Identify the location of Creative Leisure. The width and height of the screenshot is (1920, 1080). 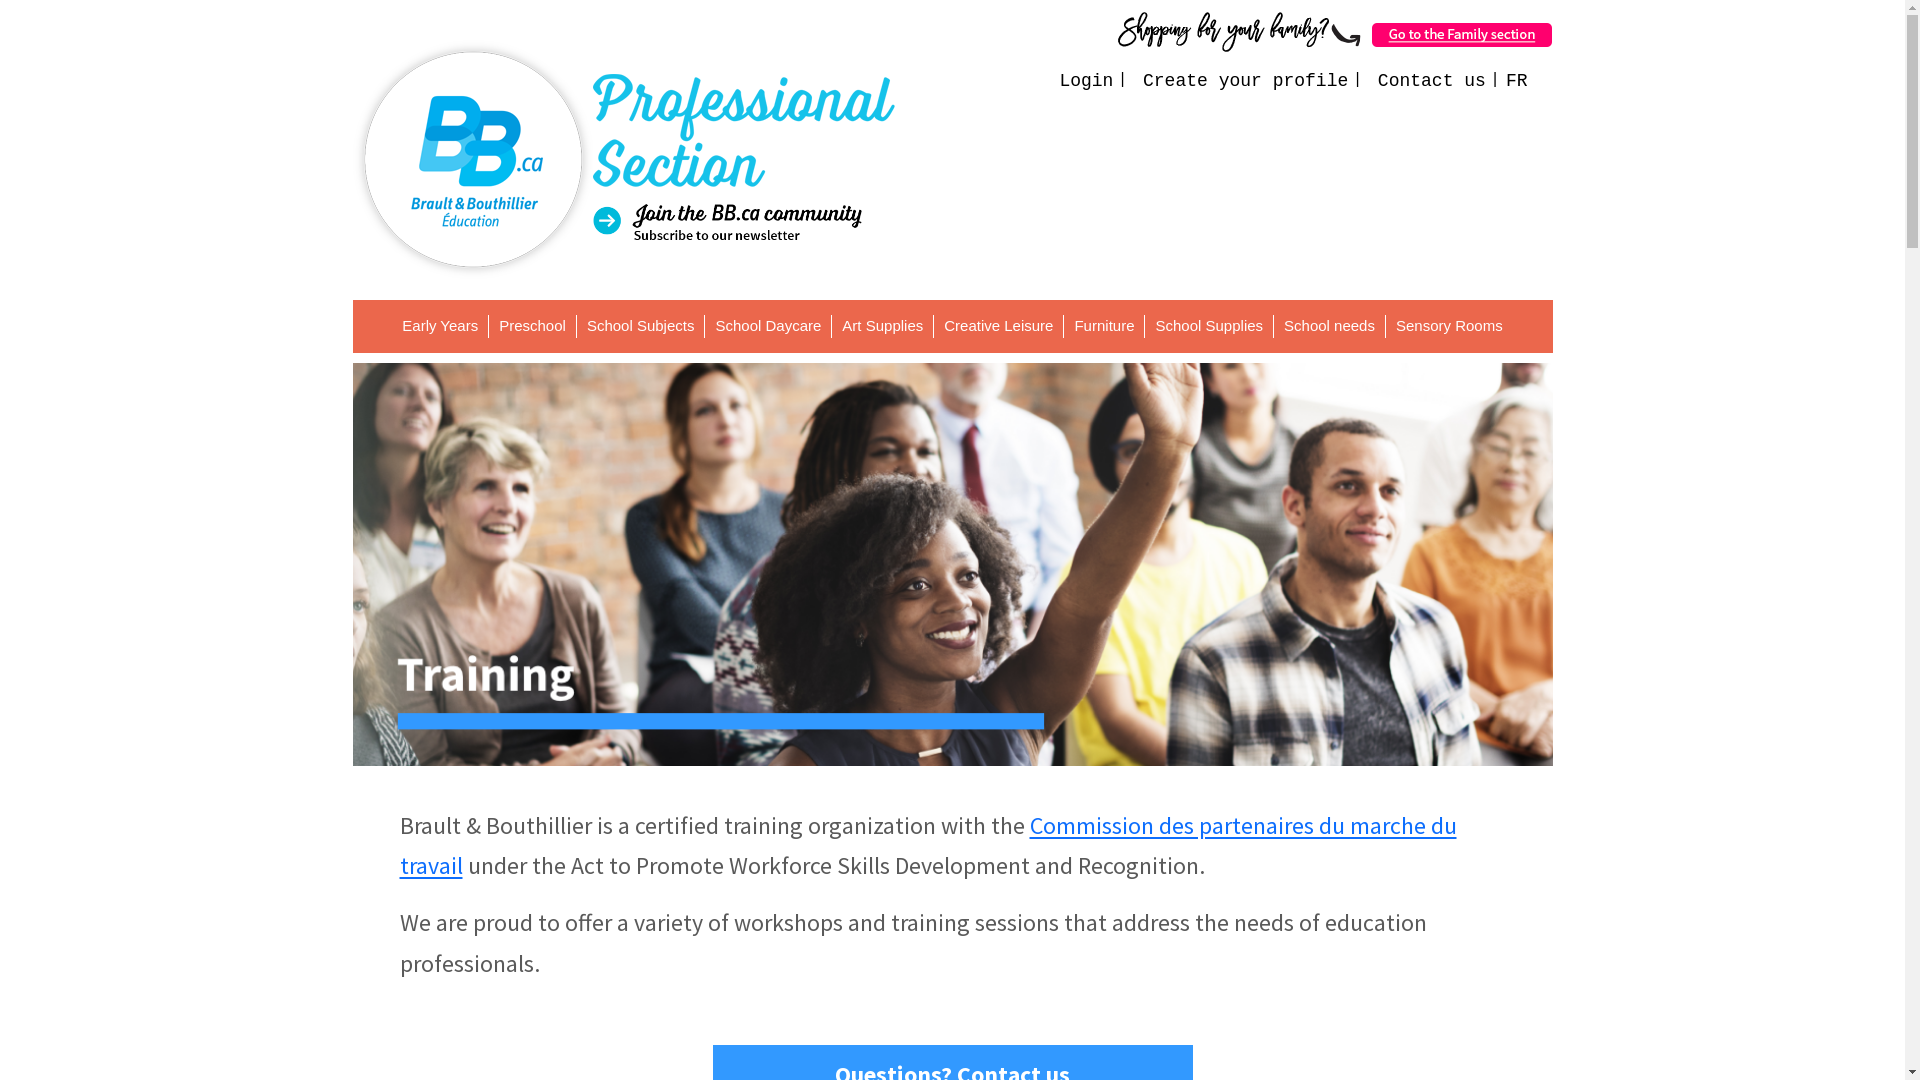
(1004, 326).